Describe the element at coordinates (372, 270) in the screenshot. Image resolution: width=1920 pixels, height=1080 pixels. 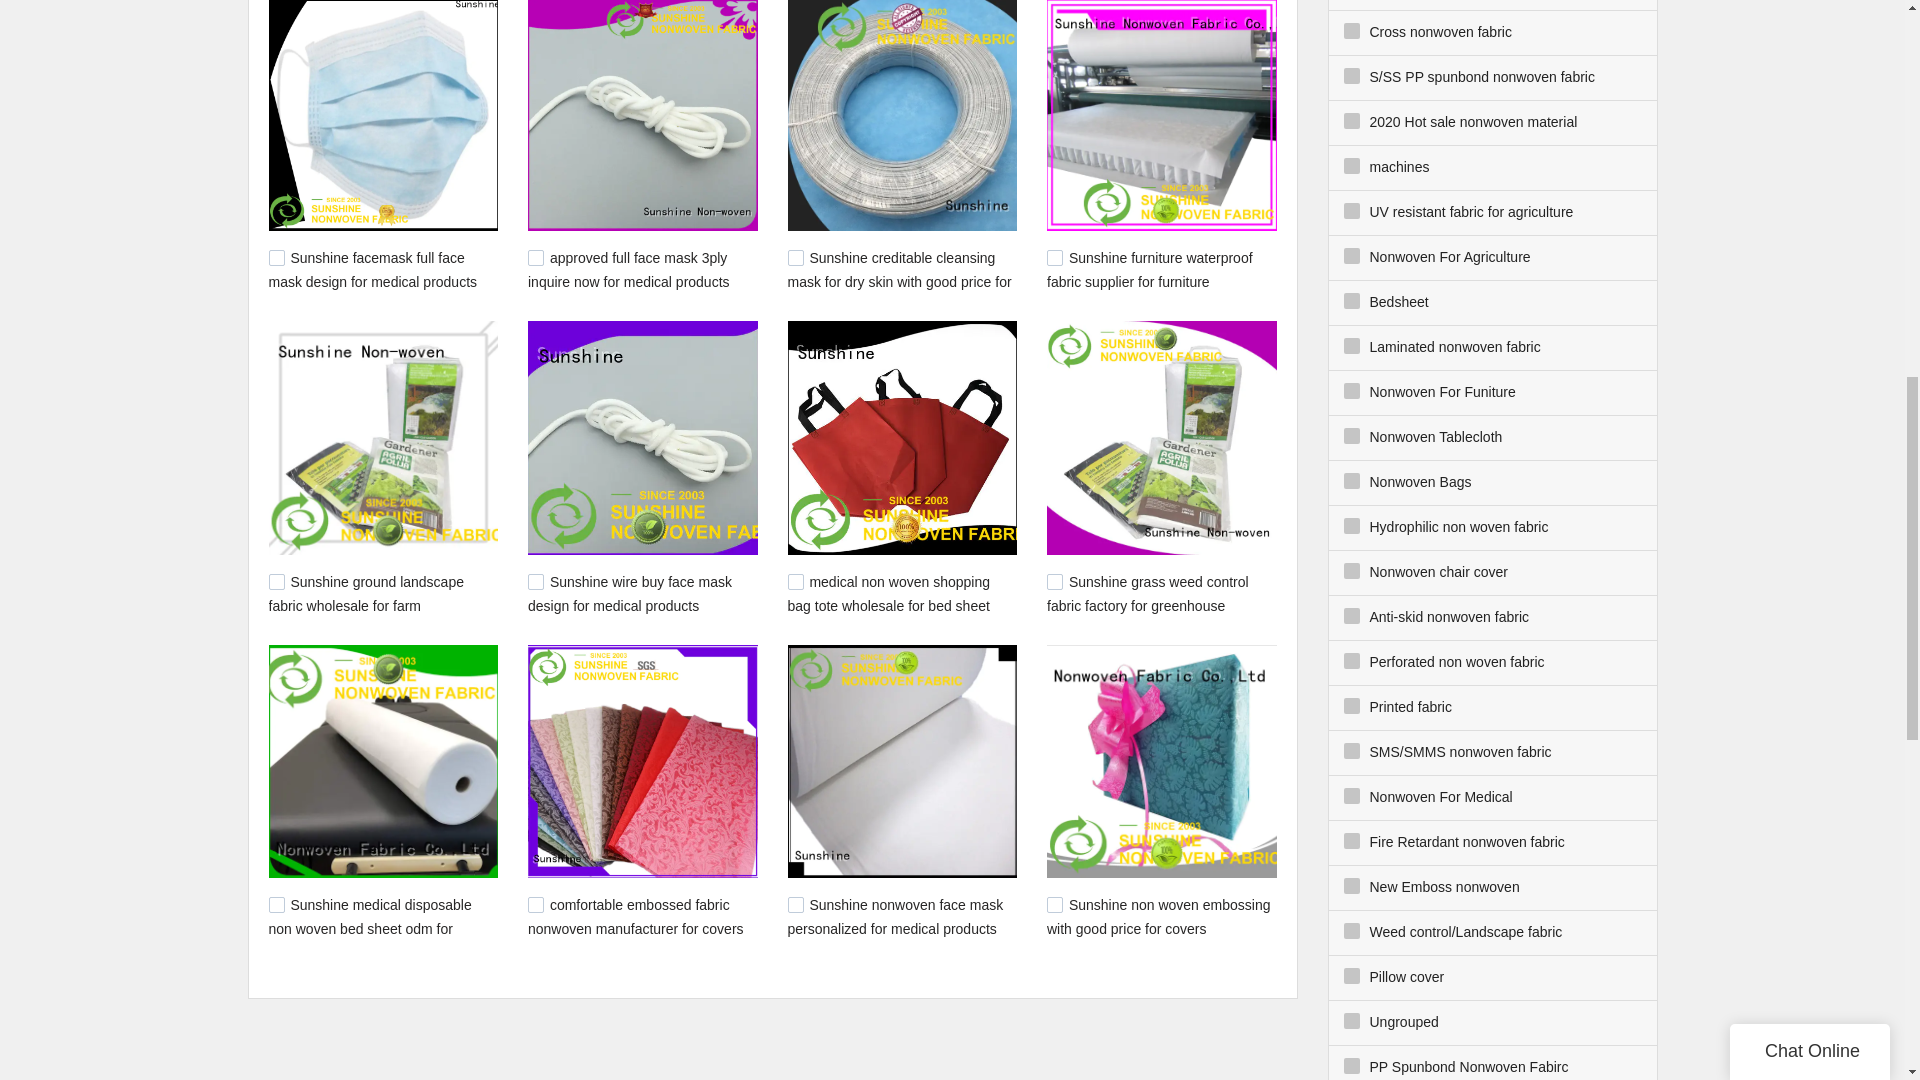
I see `Sunshine facemask full face mask design for medical products` at that location.